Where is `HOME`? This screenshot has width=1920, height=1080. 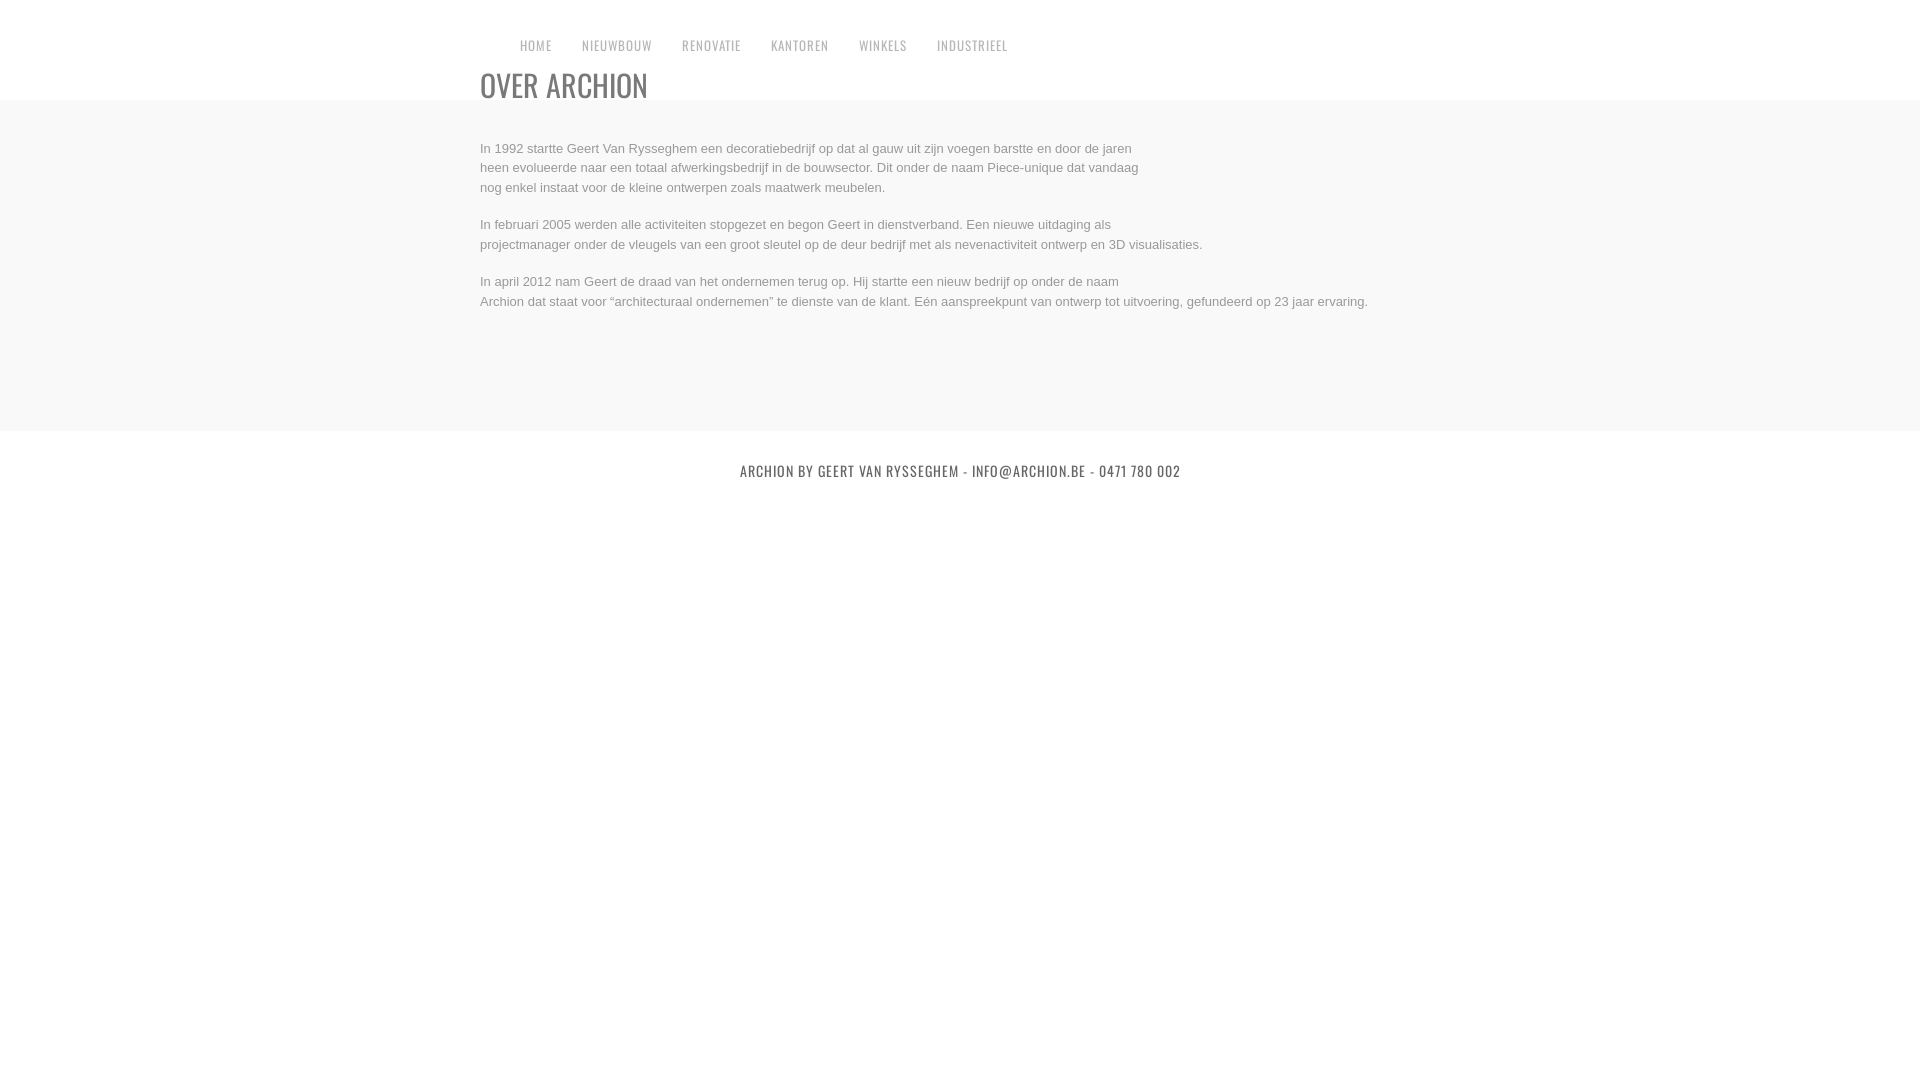 HOME is located at coordinates (536, 46).